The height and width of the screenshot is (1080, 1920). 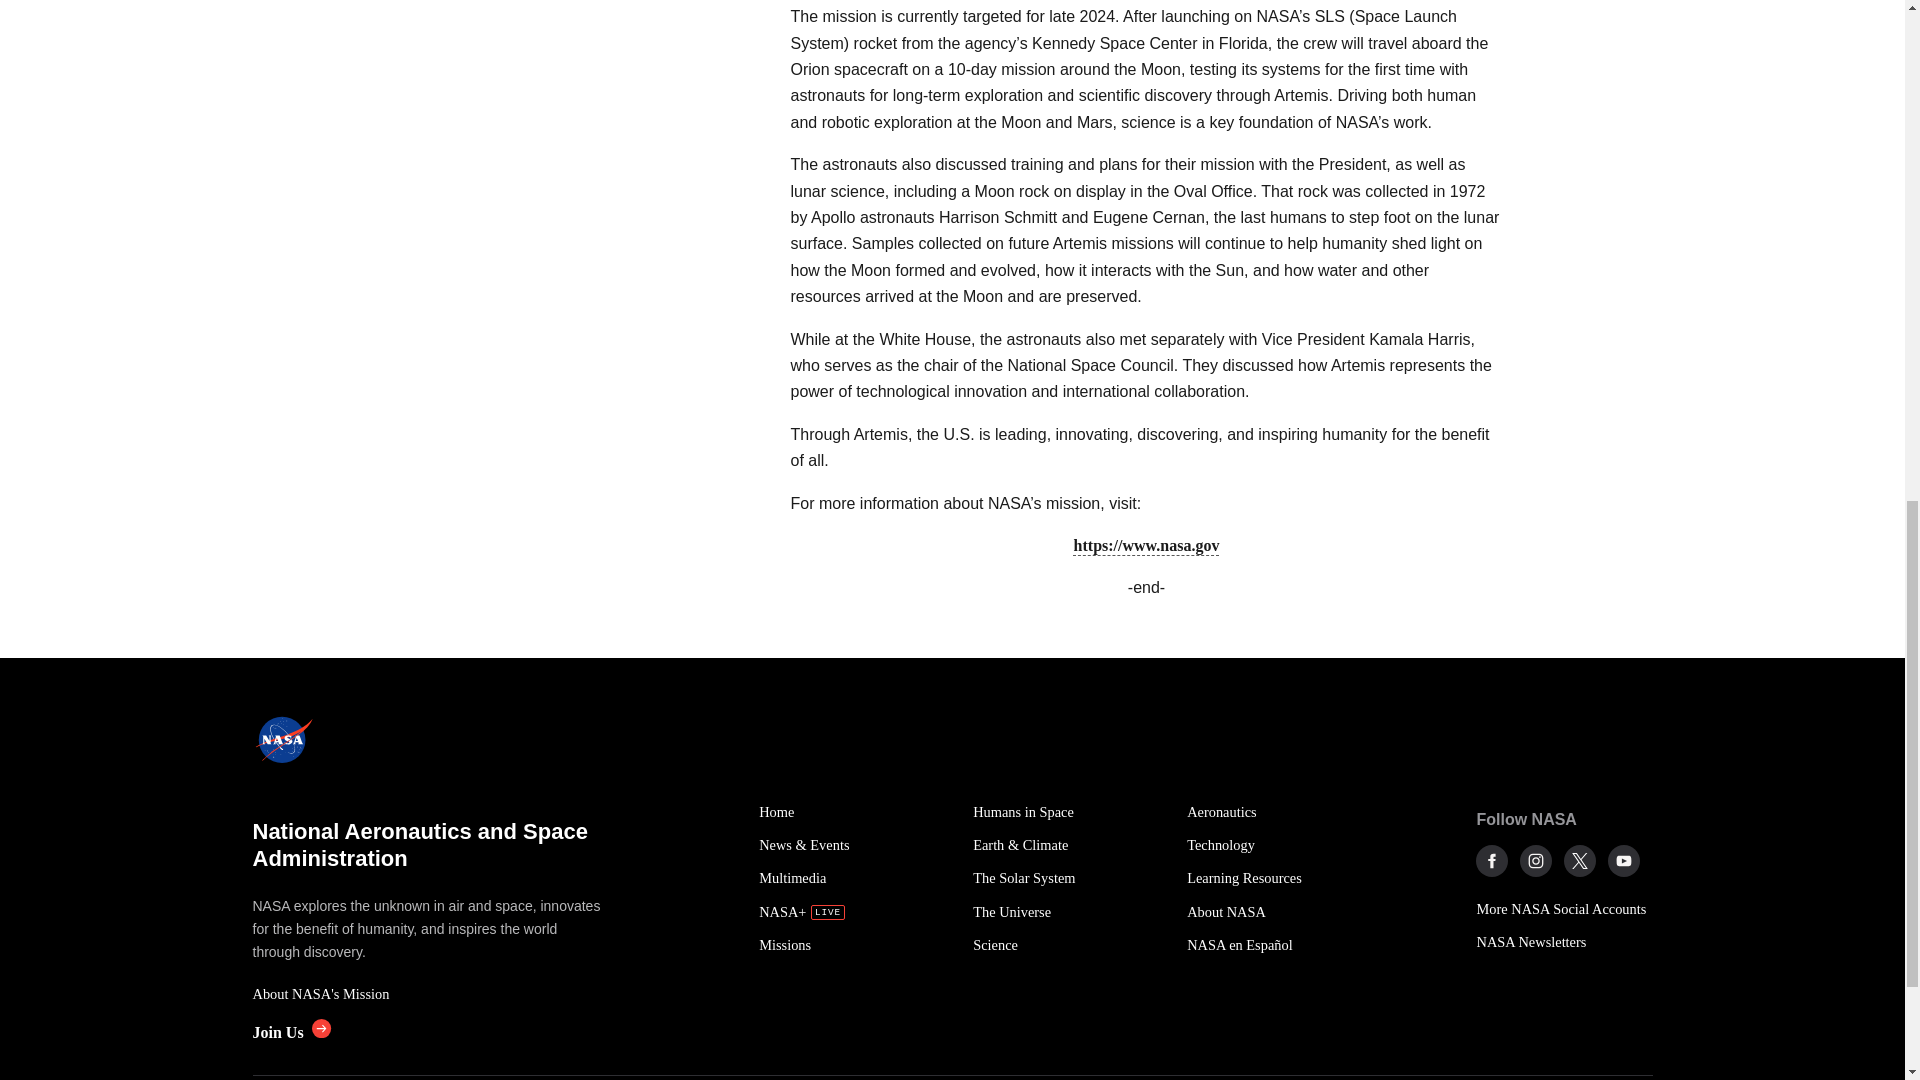 I want to click on Aeronautics, so click(x=1282, y=812).